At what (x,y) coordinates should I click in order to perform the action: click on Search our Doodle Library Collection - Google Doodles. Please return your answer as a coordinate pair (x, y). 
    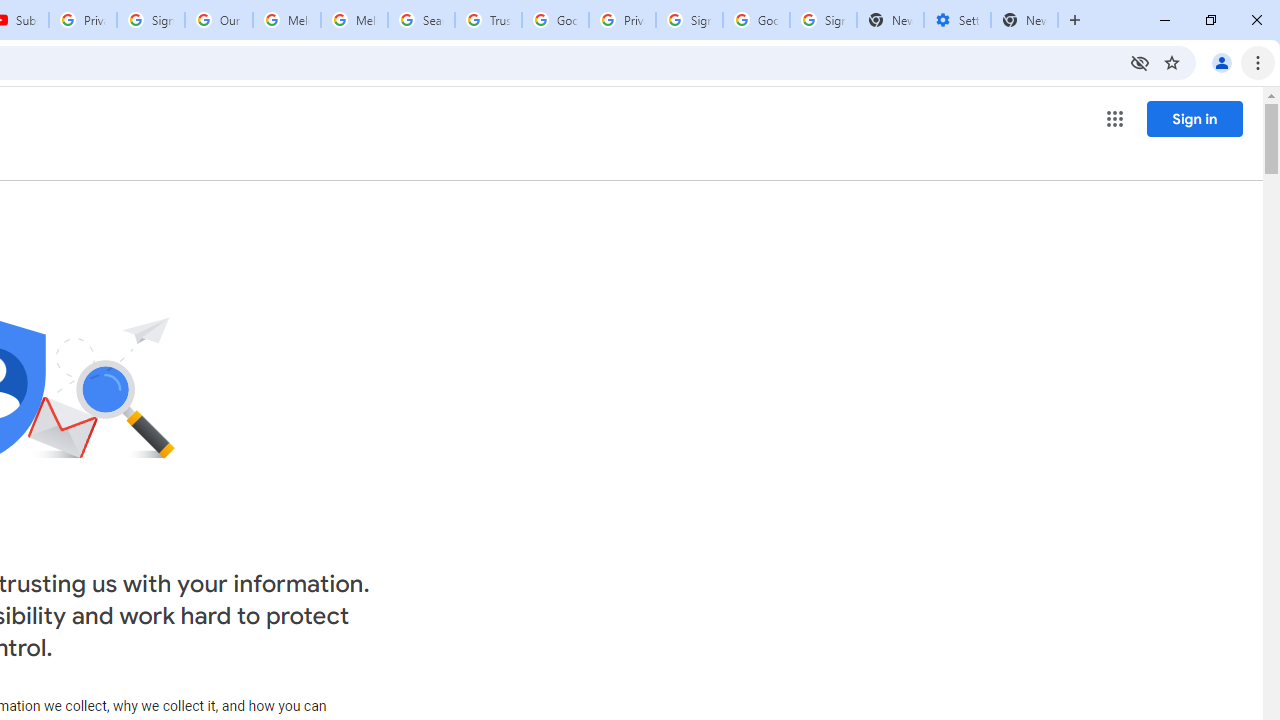
    Looking at the image, I should click on (420, 20).